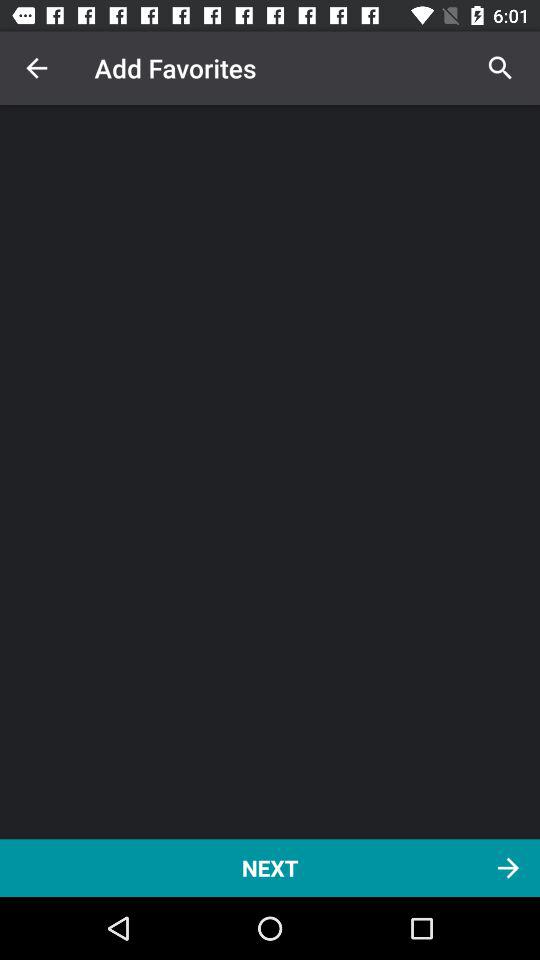 The width and height of the screenshot is (540, 960). What do you see at coordinates (36, 68) in the screenshot?
I see `choose the icon above next item` at bounding box center [36, 68].